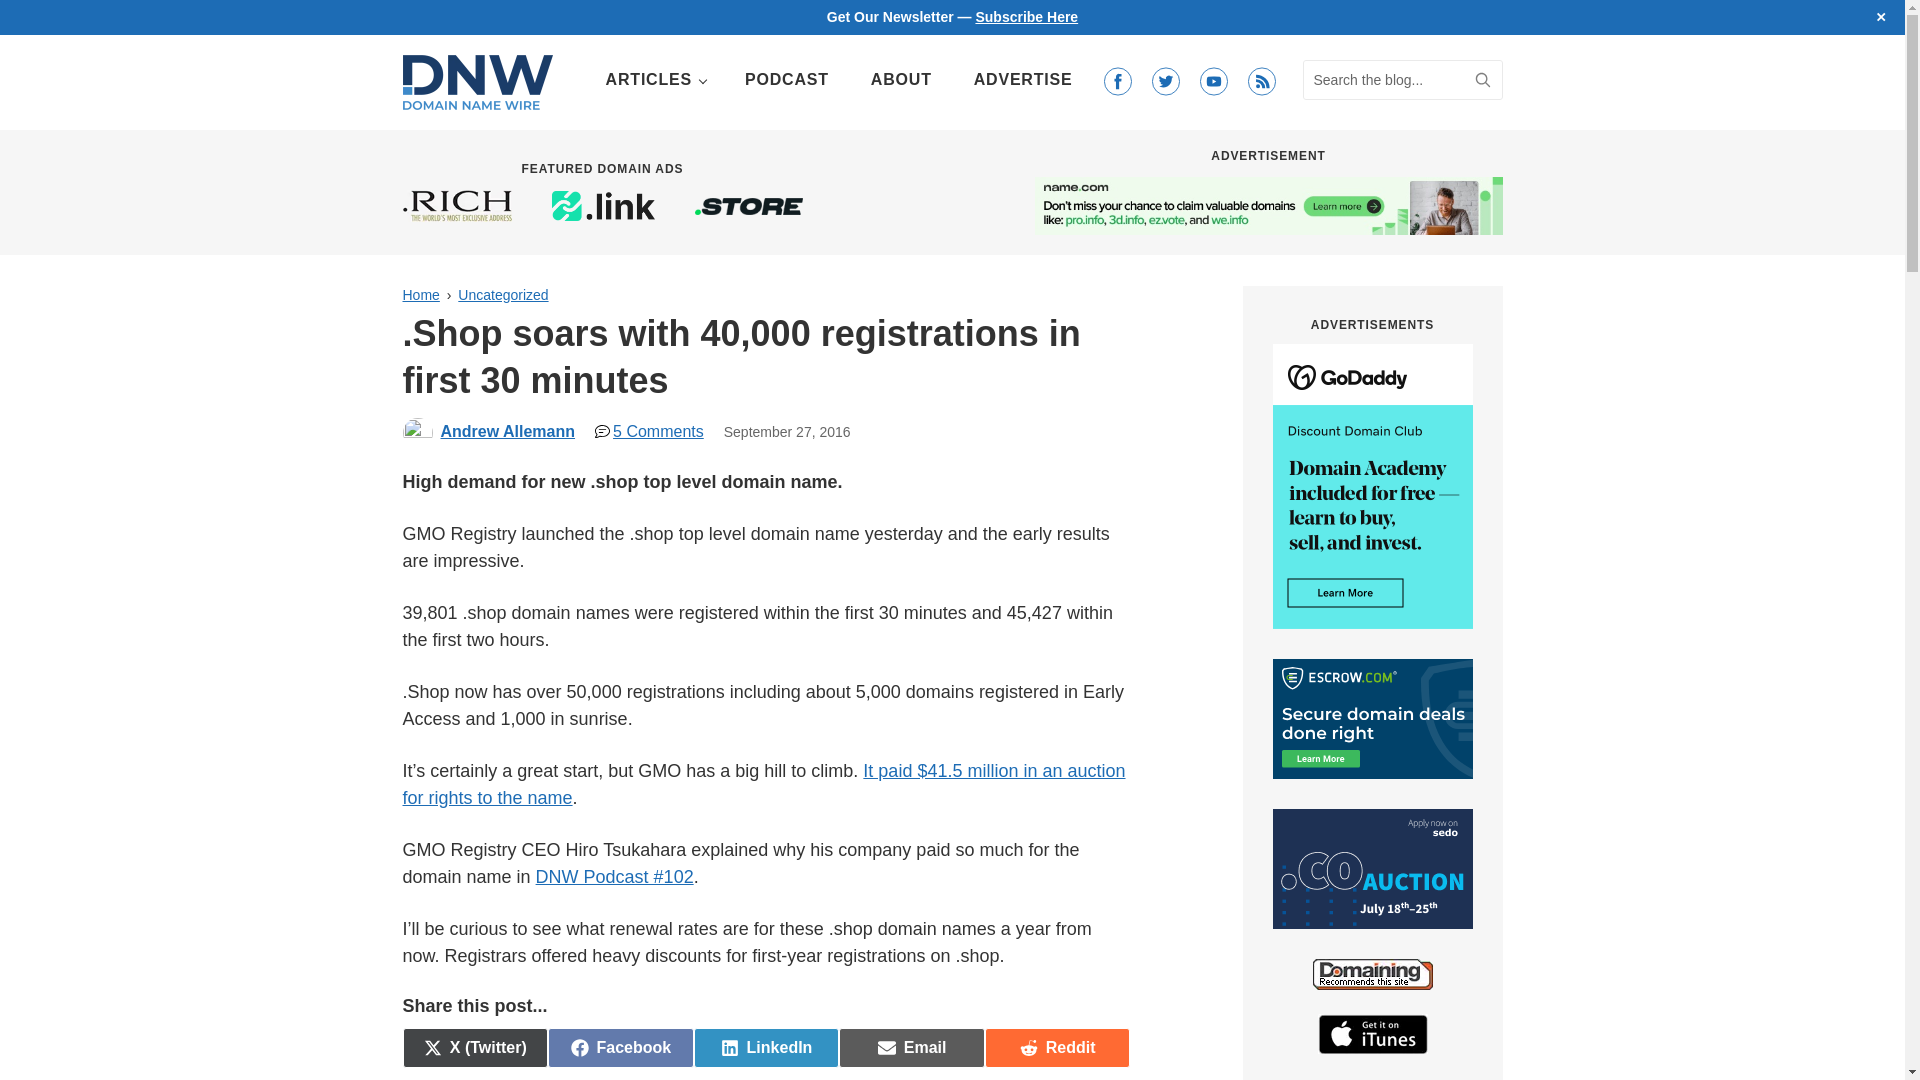  Describe the element at coordinates (786, 80) in the screenshot. I see `ARTICLES` at that location.